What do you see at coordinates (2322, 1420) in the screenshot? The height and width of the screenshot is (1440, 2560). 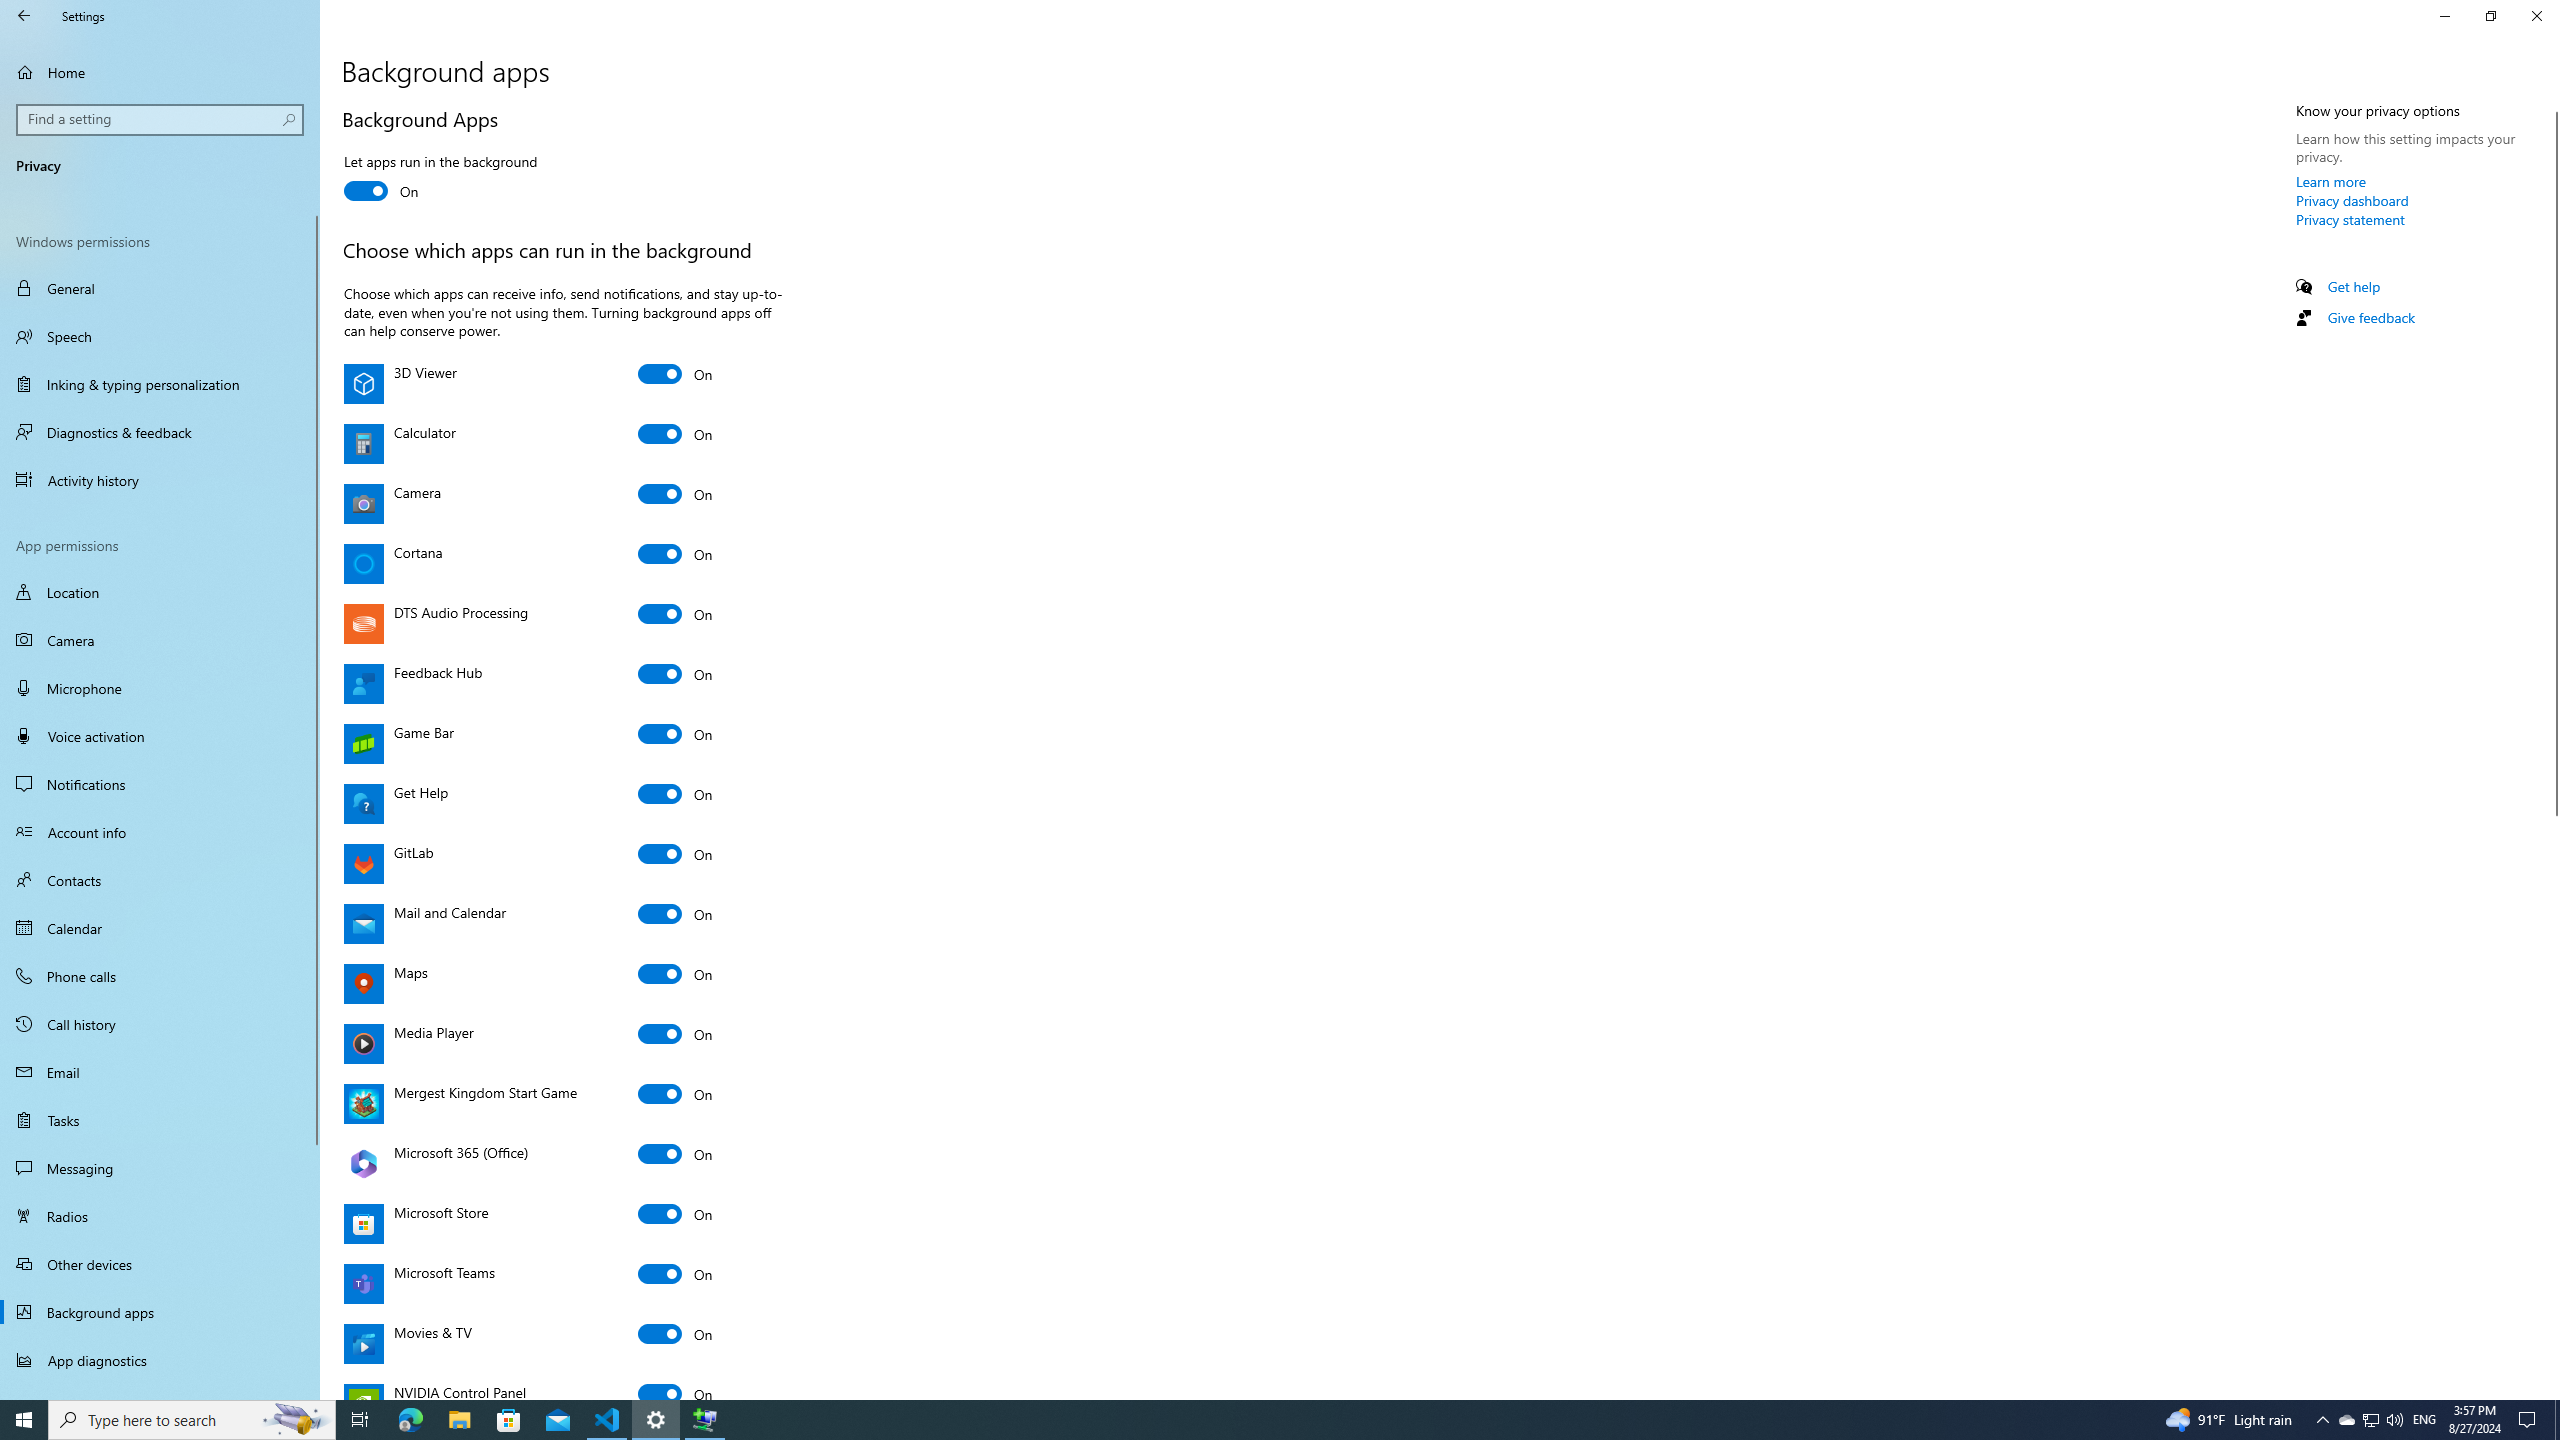 I see `Notification Chevron` at bounding box center [2322, 1420].